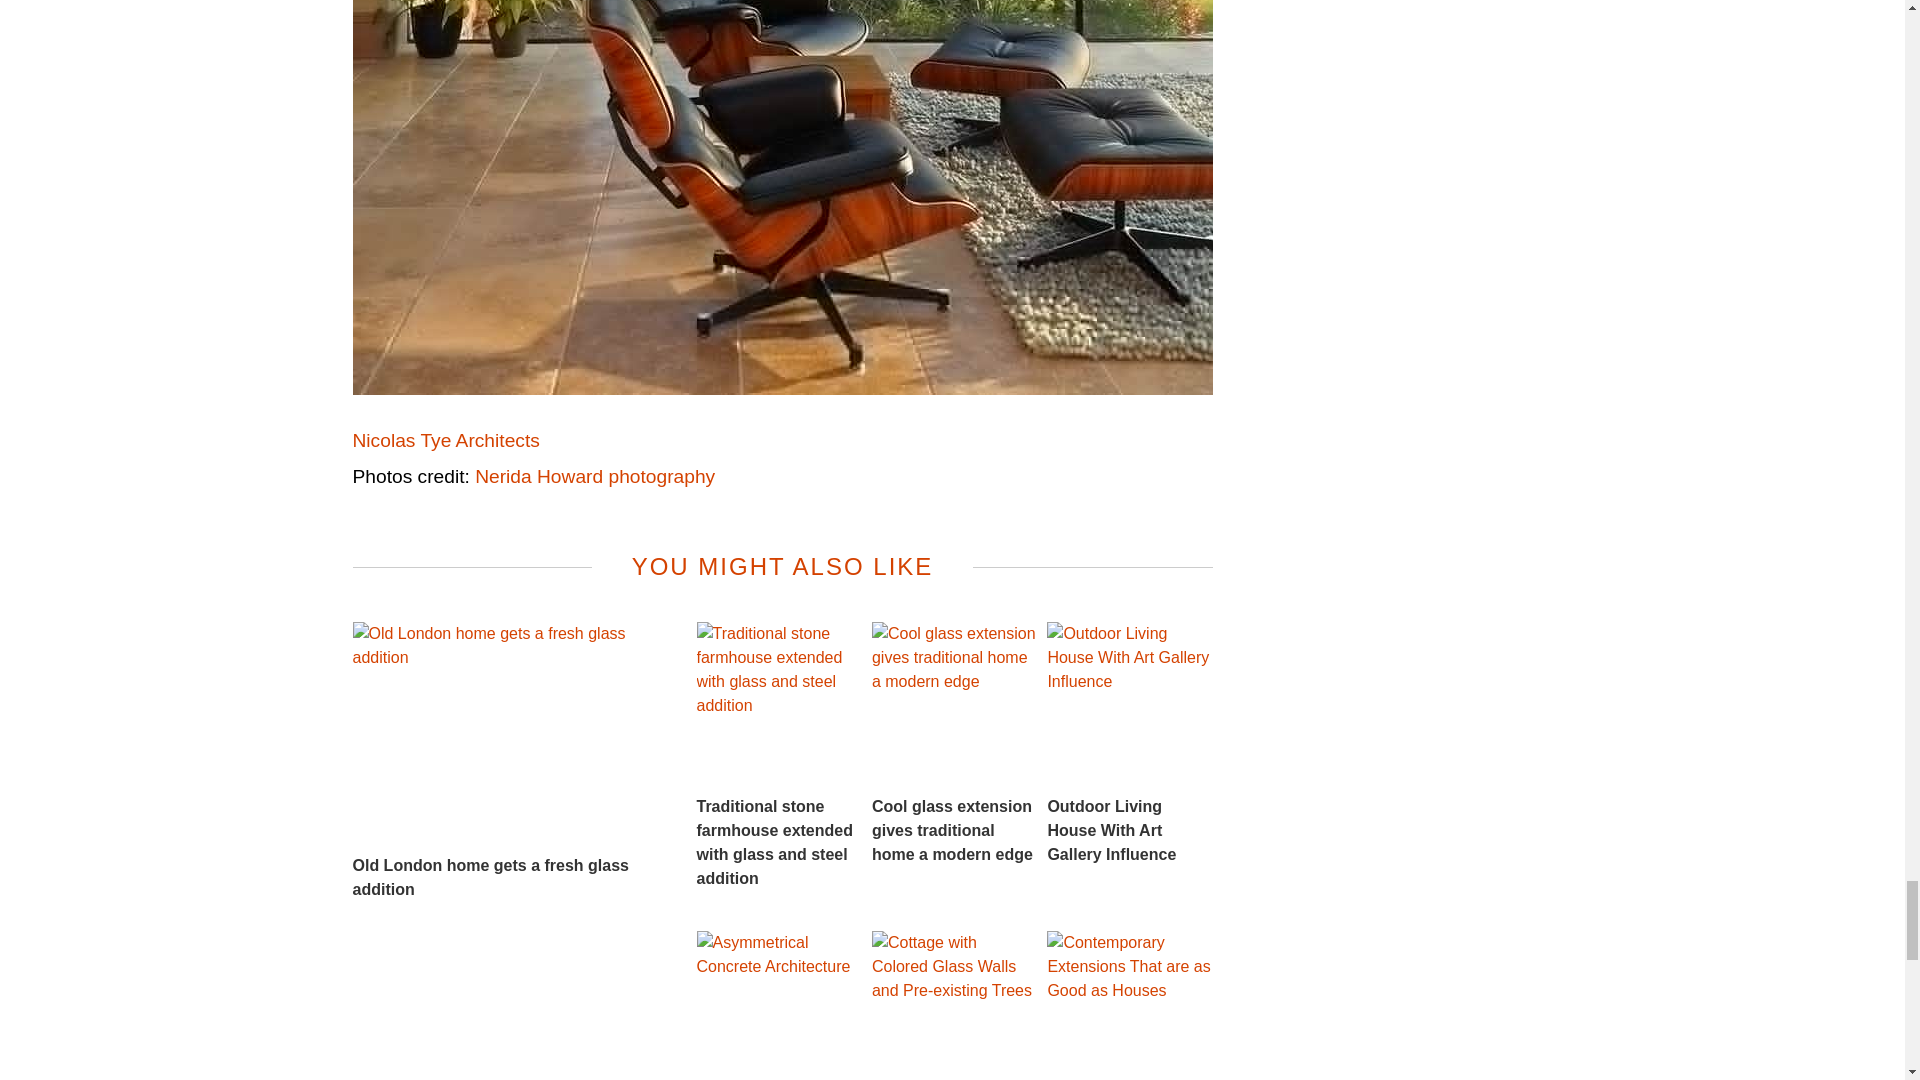  Describe the element at coordinates (445, 440) in the screenshot. I see `Nicolas Tye Architects` at that location.